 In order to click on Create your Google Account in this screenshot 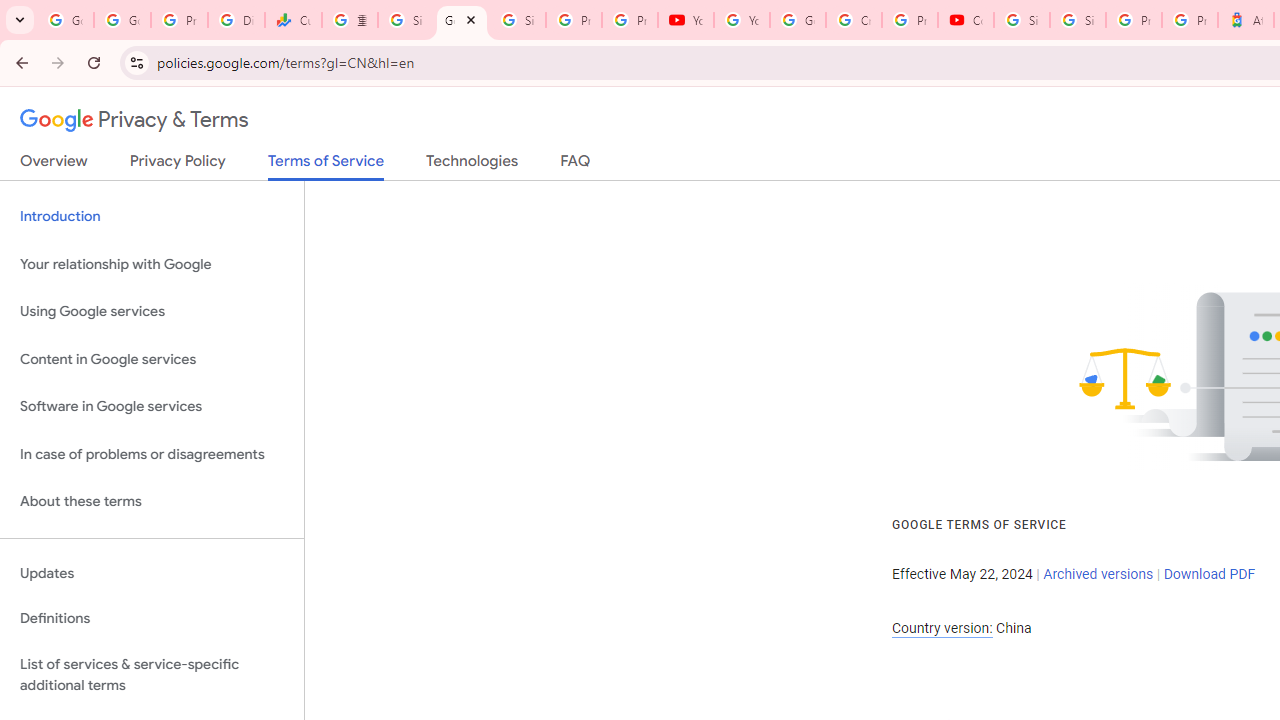, I will do `click(853, 20)`.